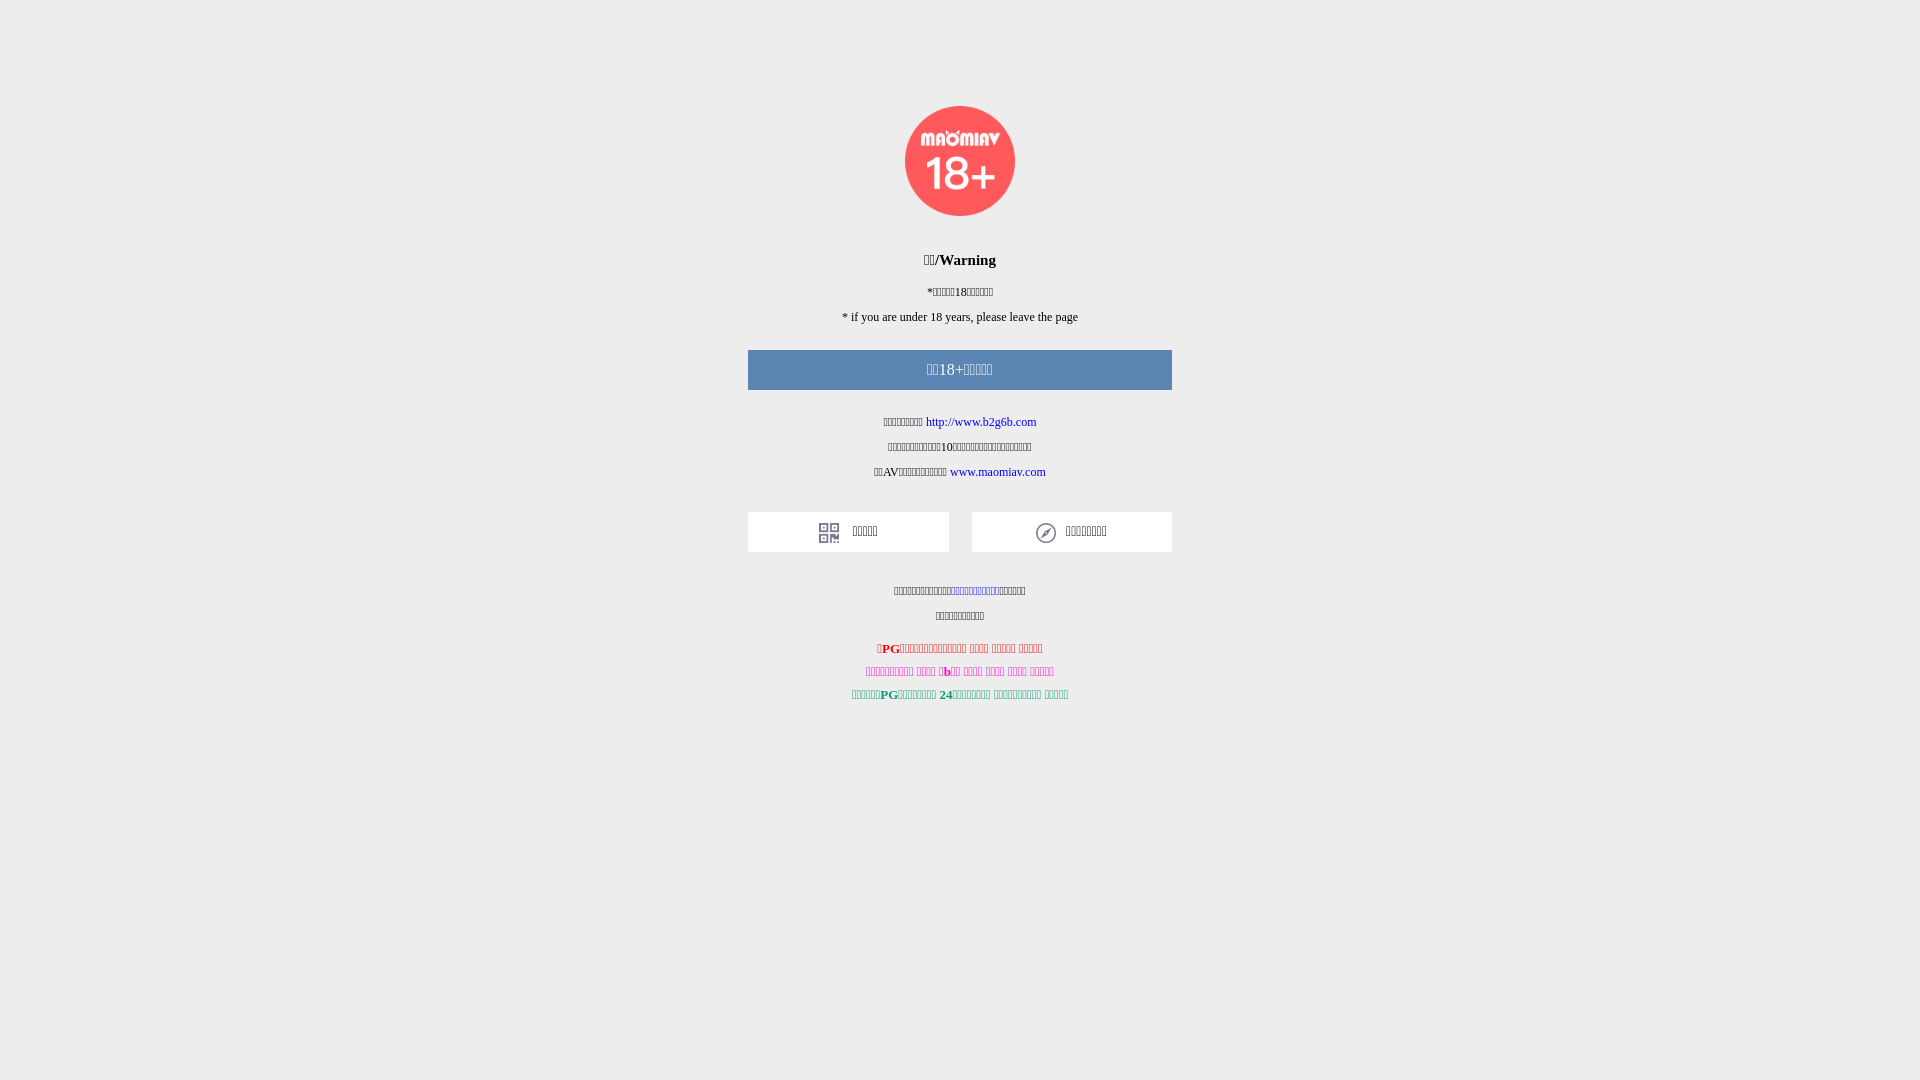 This screenshot has width=1920, height=1080. I want to click on www.maomiav.com, so click(998, 472).